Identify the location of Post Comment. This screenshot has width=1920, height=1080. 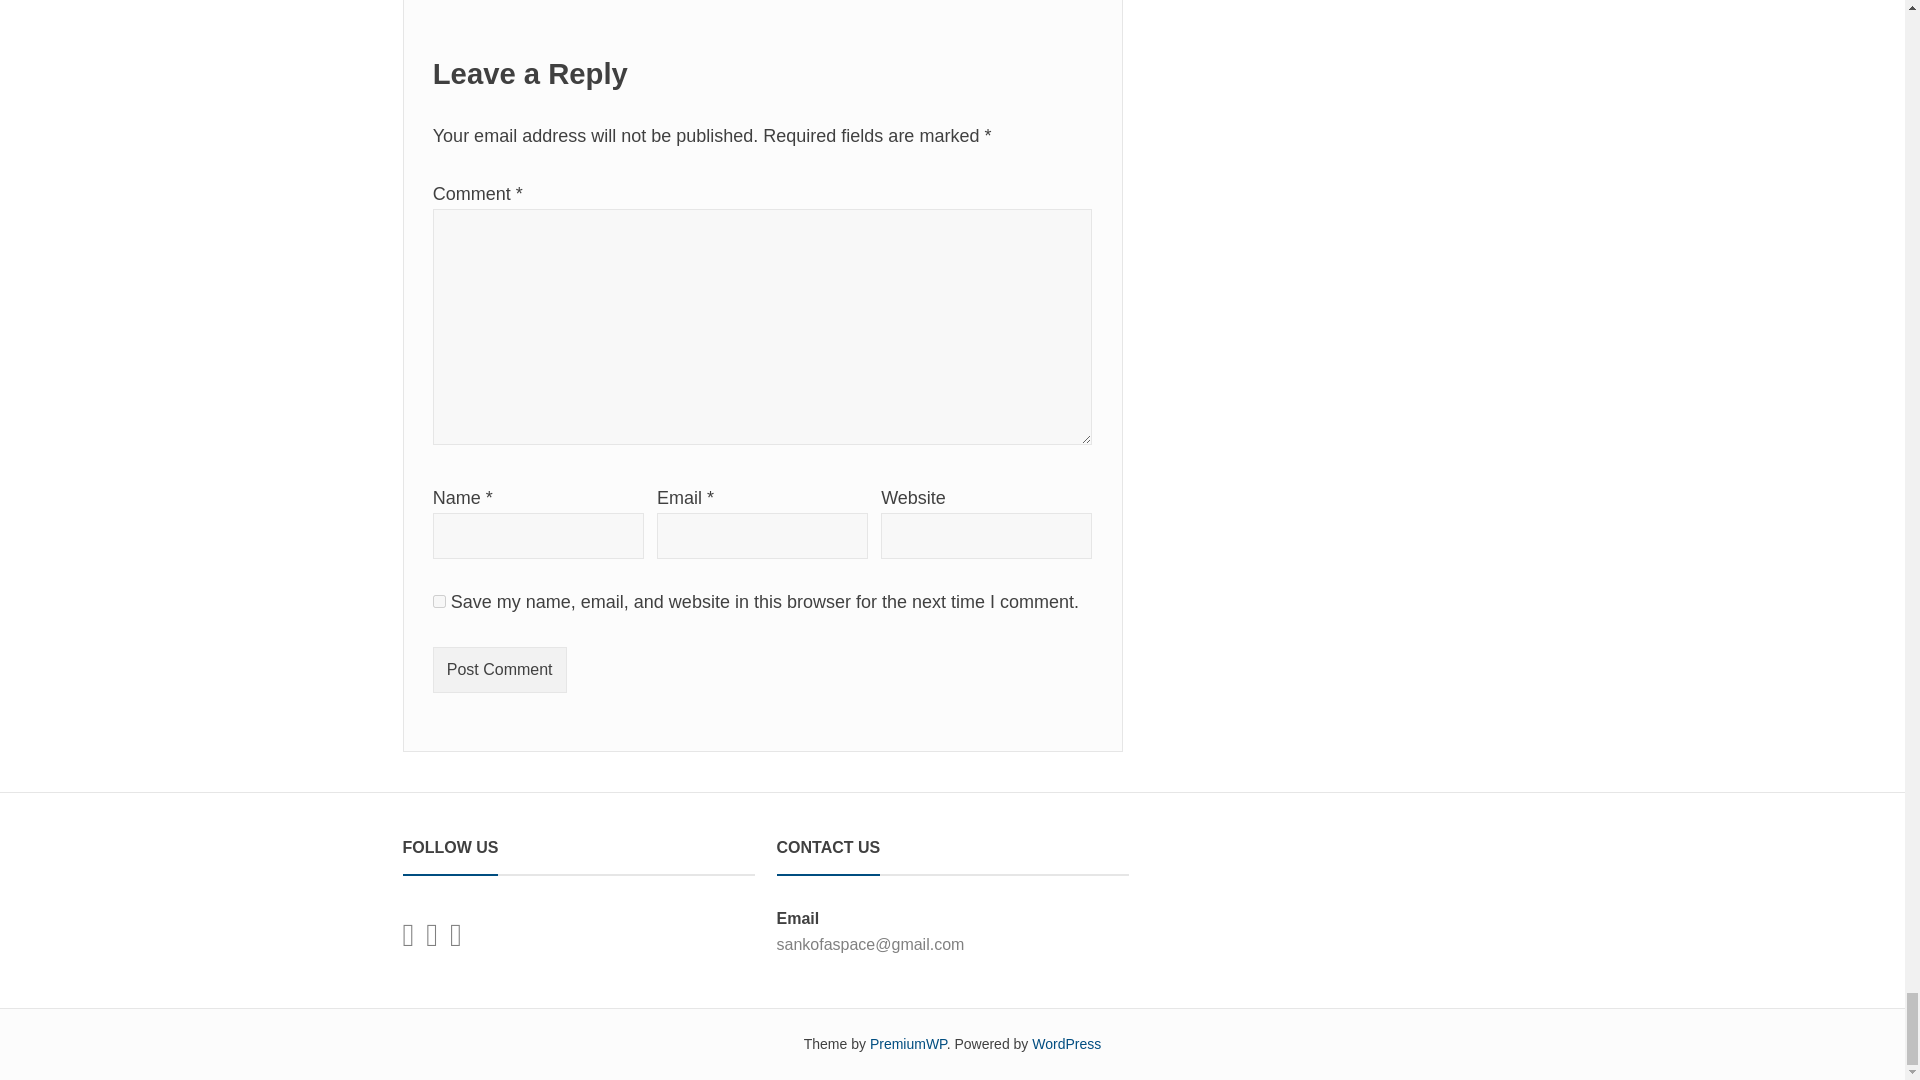
(500, 670).